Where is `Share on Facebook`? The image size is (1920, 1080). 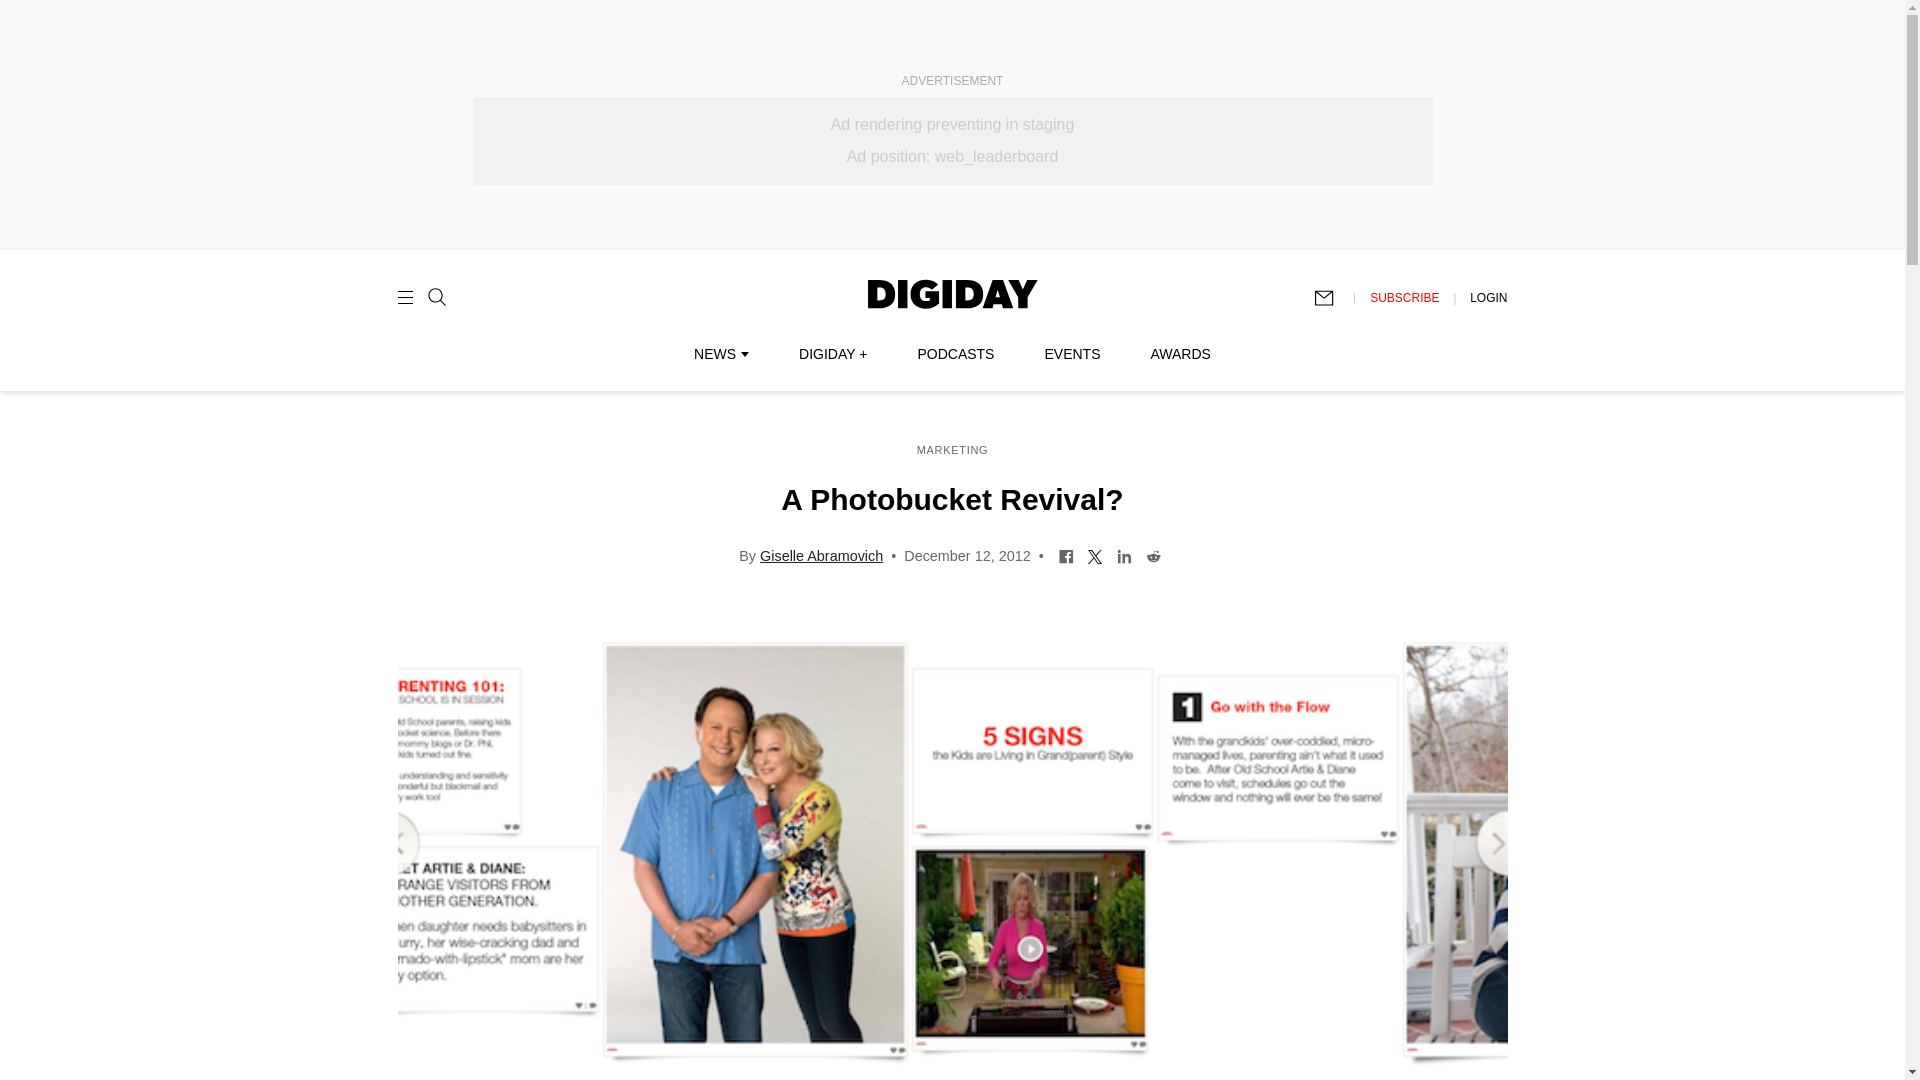 Share on Facebook is located at coordinates (1066, 554).